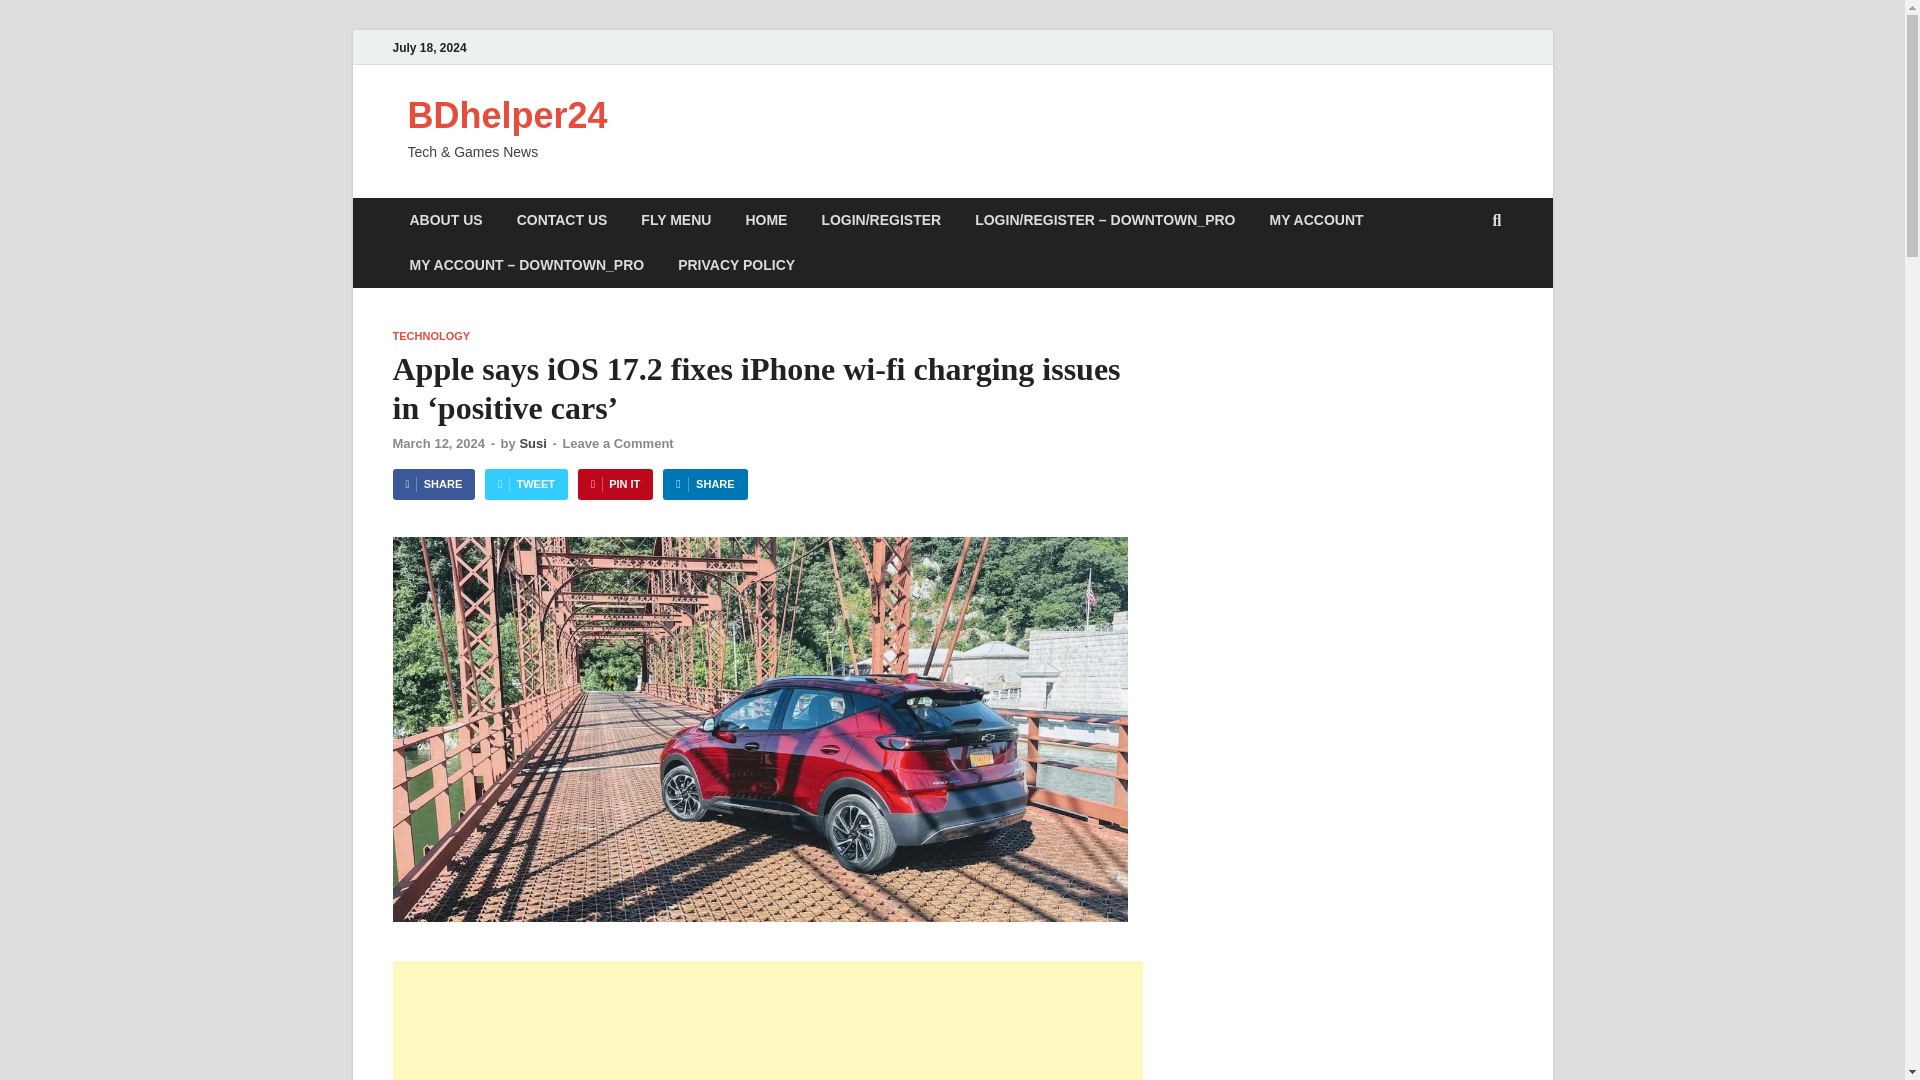  What do you see at coordinates (532, 444) in the screenshot?
I see `Susi` at bounding box center [532, 444].